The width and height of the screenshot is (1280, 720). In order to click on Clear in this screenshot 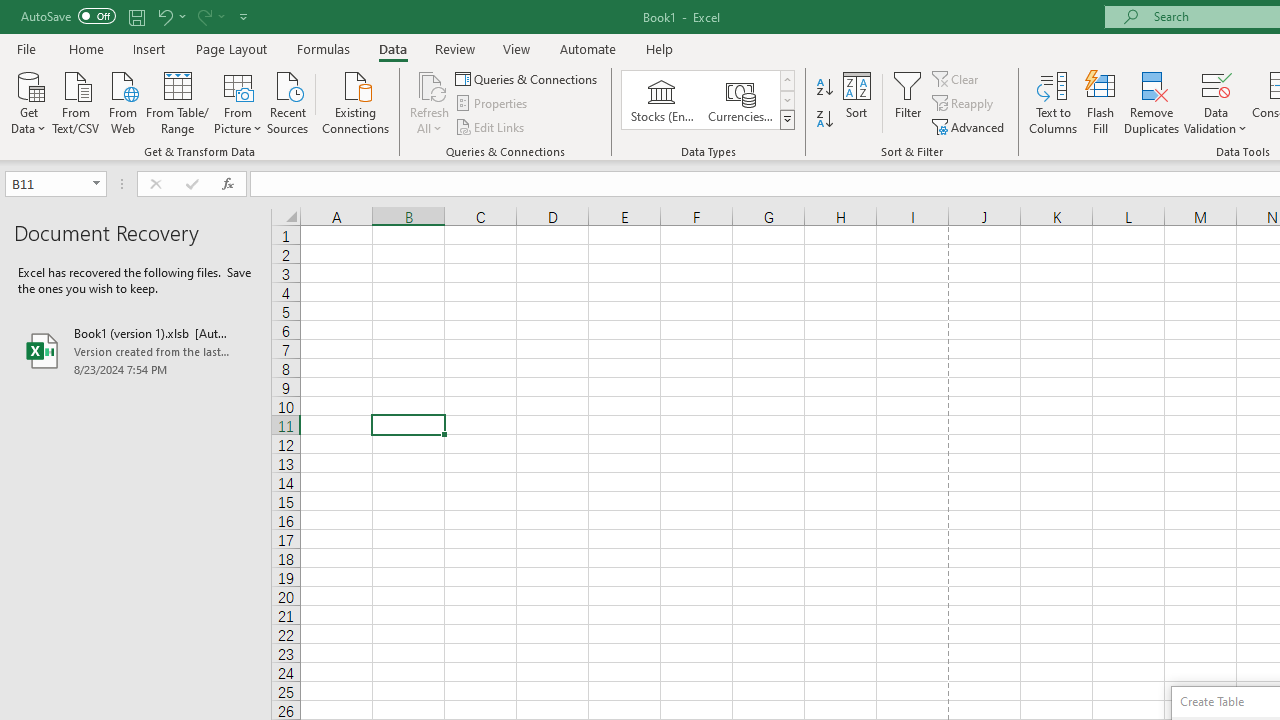, I will do `click(957, 78)`.